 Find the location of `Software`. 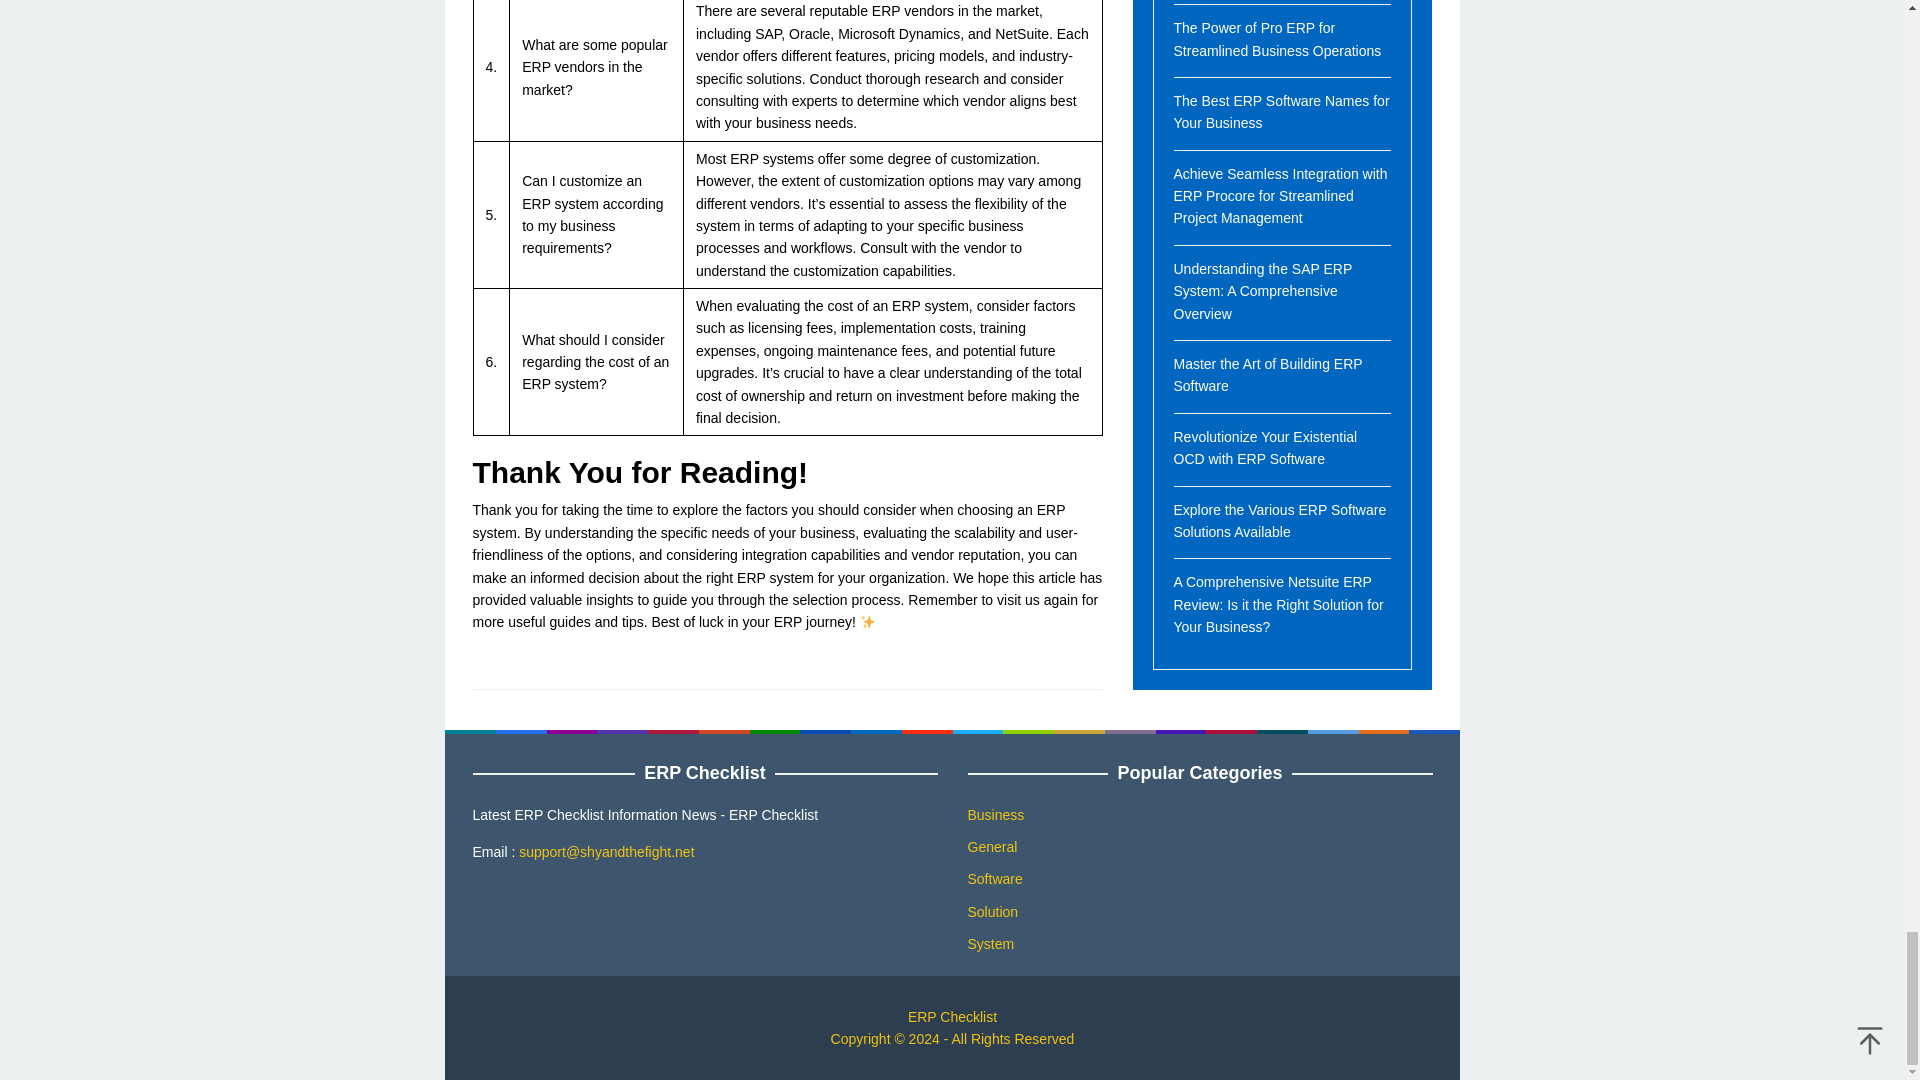

Software is located at coordinates (995, 878).